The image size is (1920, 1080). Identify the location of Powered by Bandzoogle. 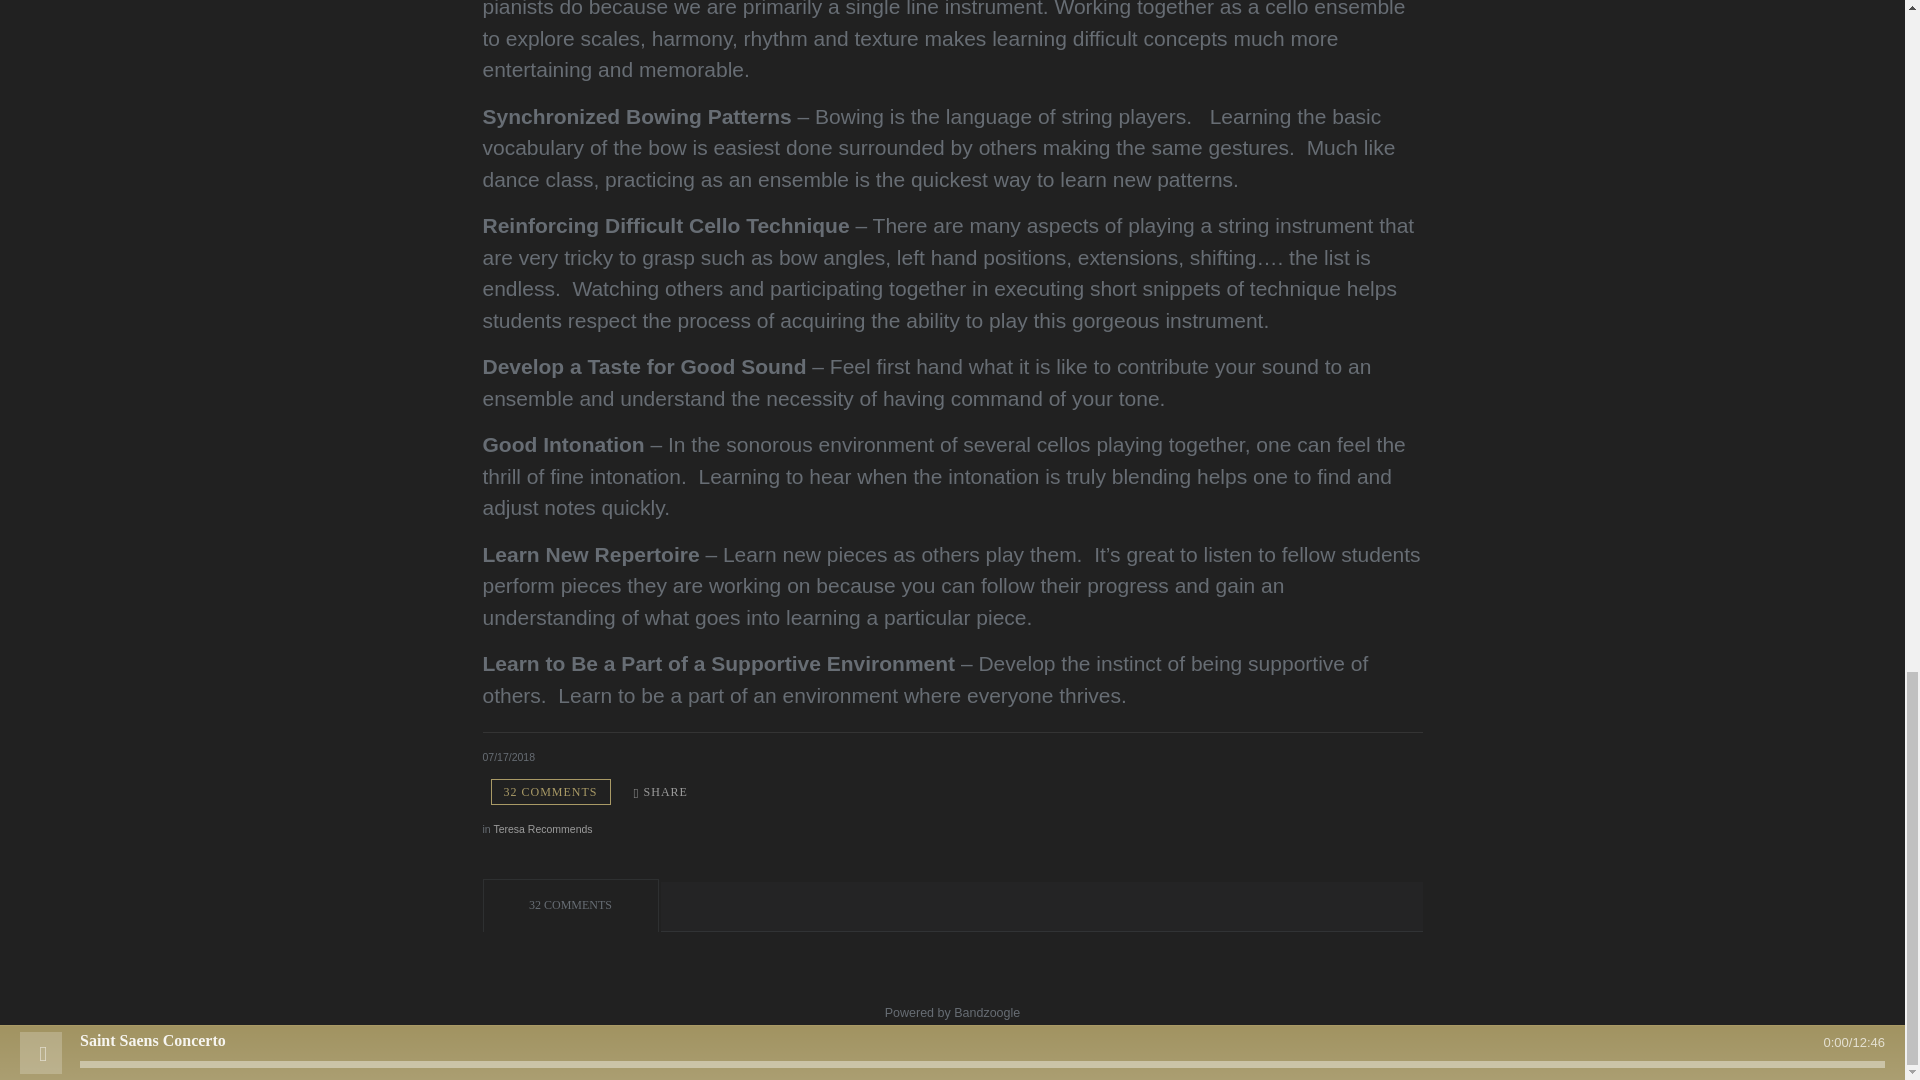
(953, 1012).